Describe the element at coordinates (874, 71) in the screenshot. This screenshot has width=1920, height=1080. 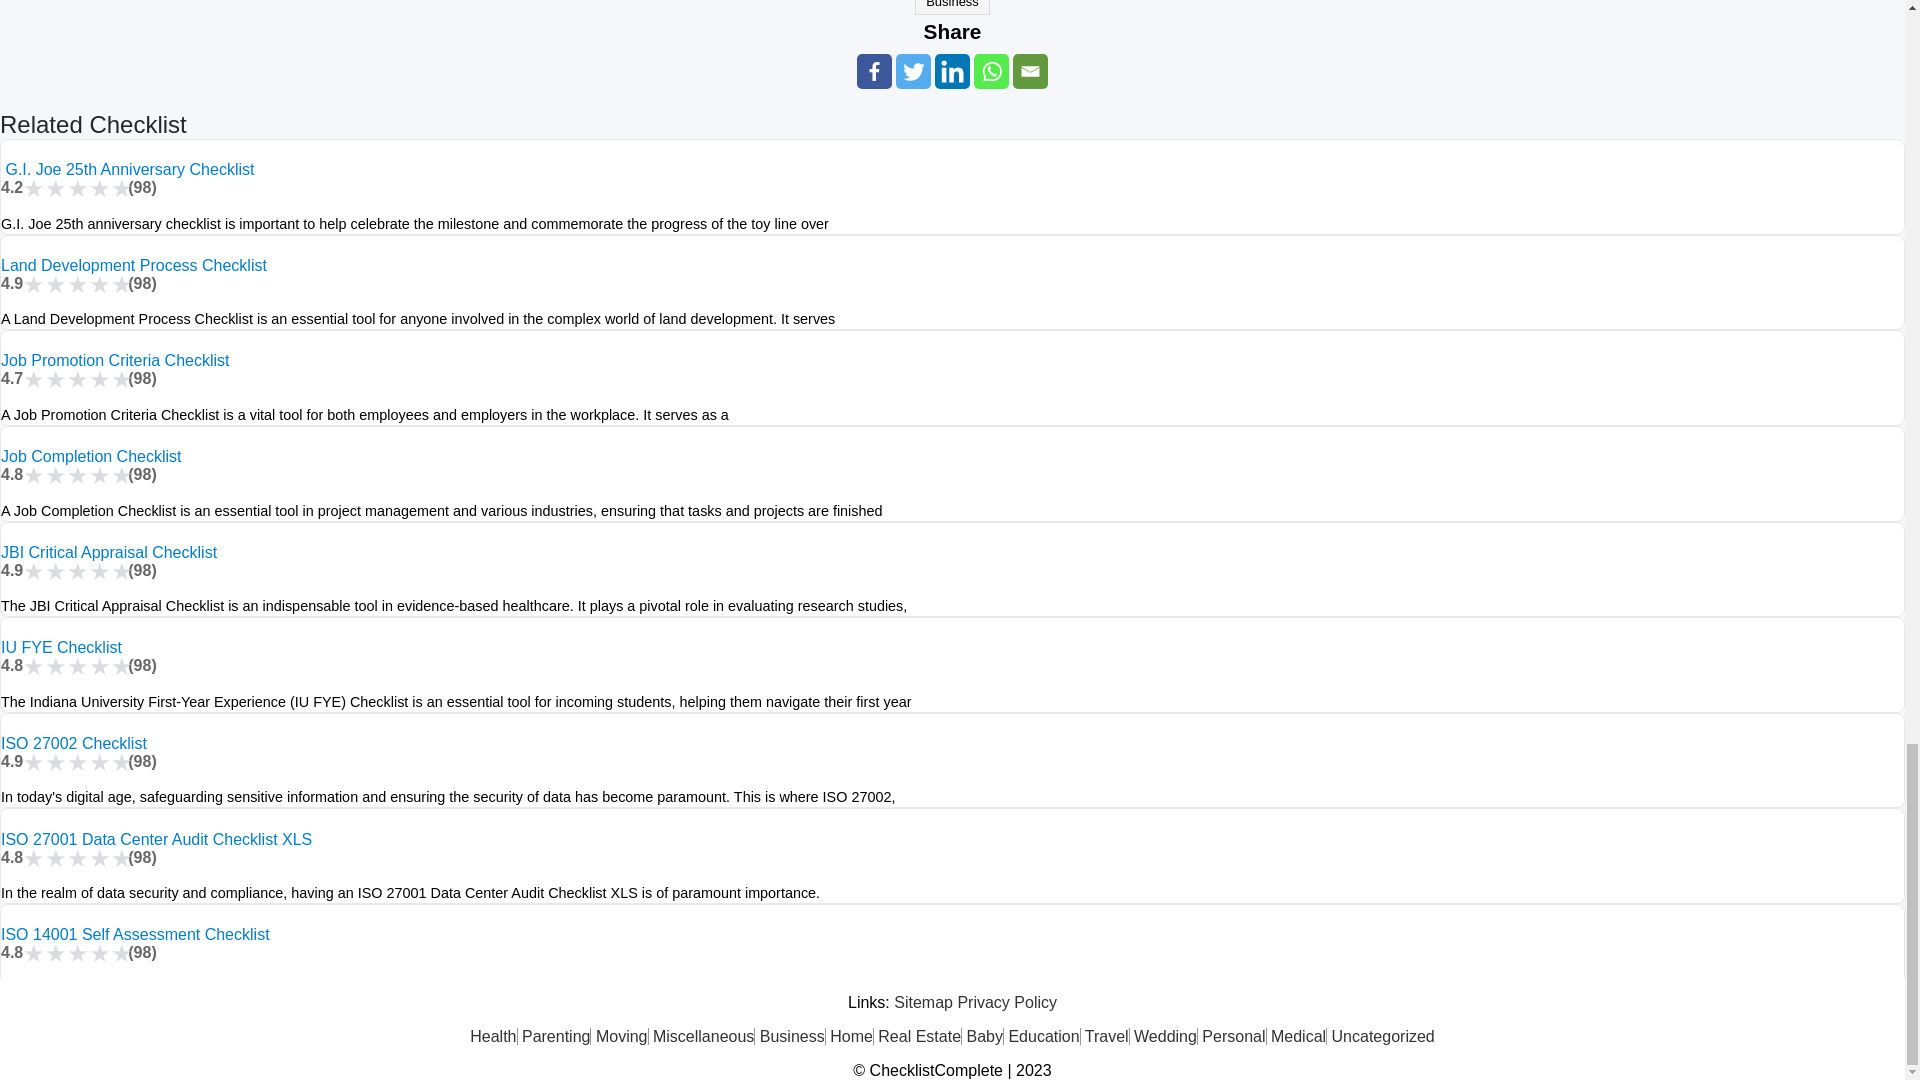
I see `Facebook` at that location.